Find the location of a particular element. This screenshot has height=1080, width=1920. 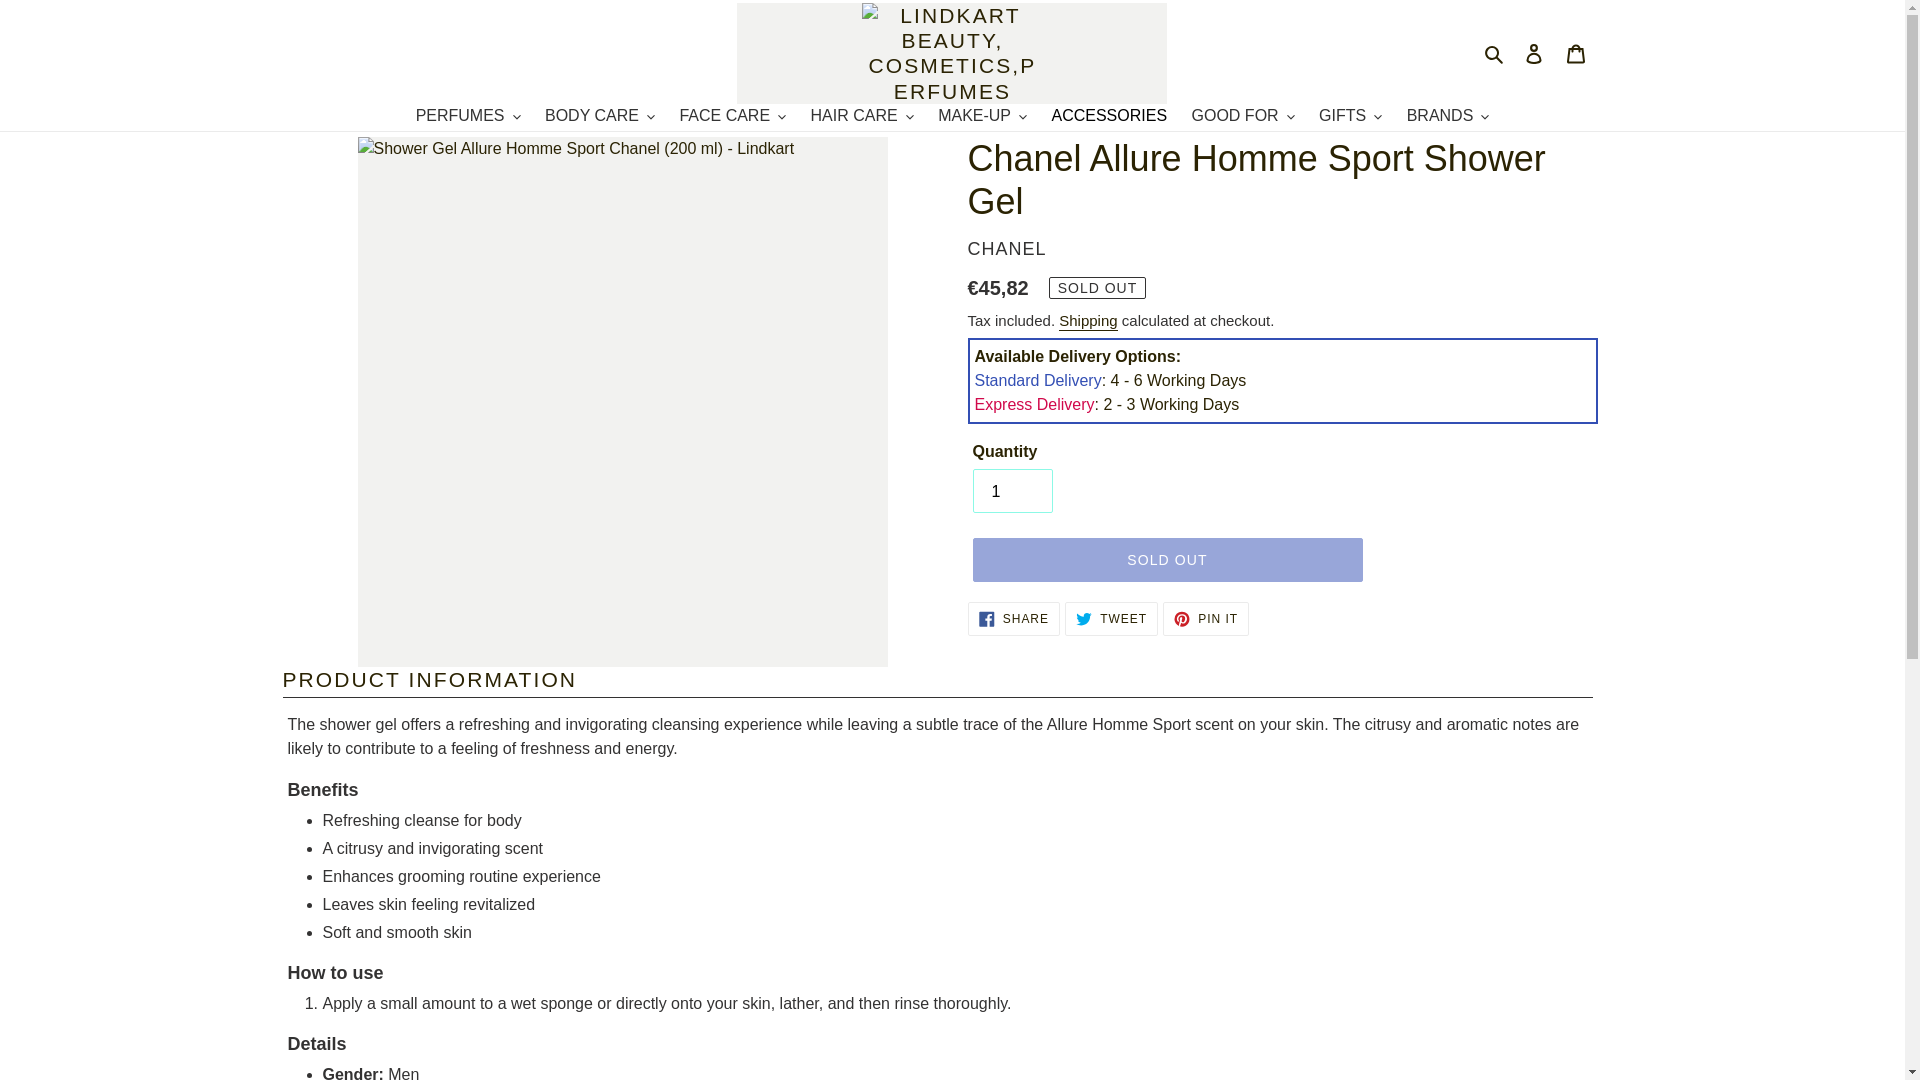

Social Login Google One Tap is located at coordinates (1695, 159).